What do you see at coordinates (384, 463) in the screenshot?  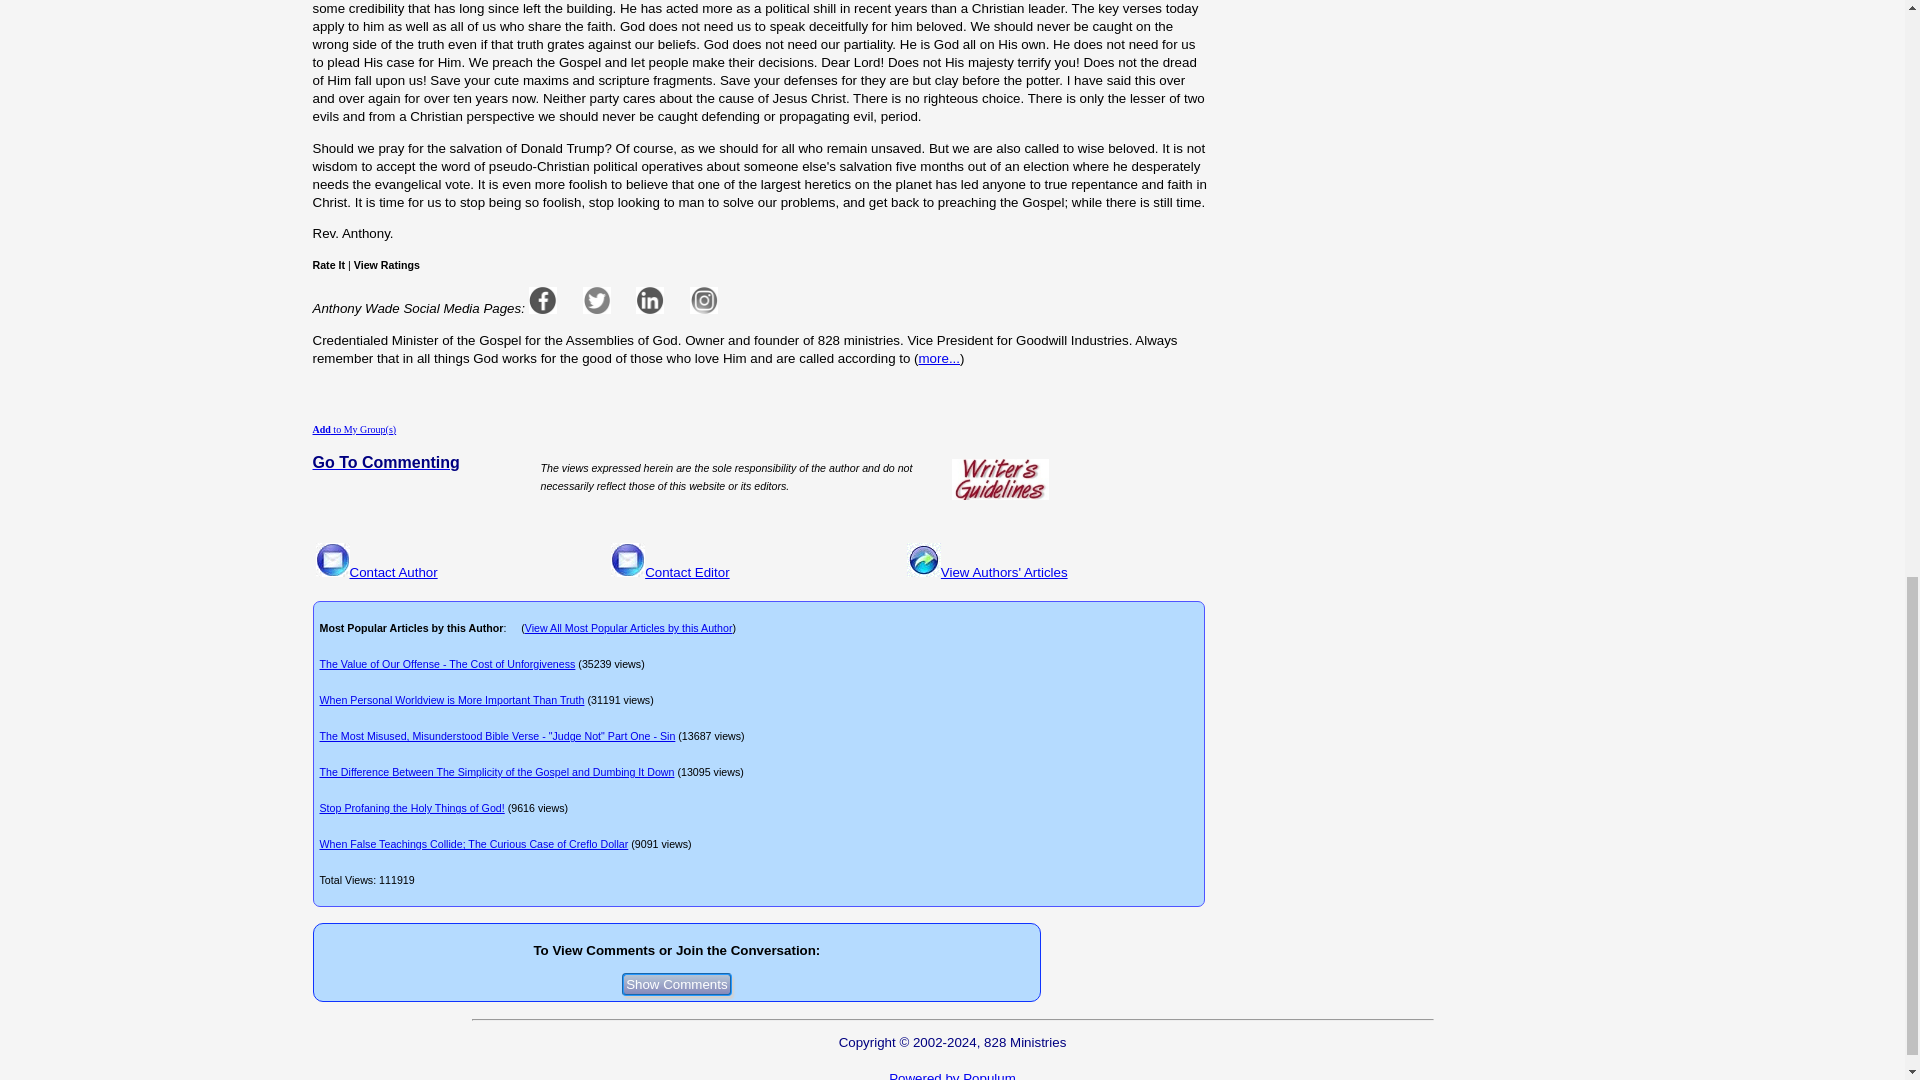 I see `Go To Commenting` at bounding box center [384, 463].